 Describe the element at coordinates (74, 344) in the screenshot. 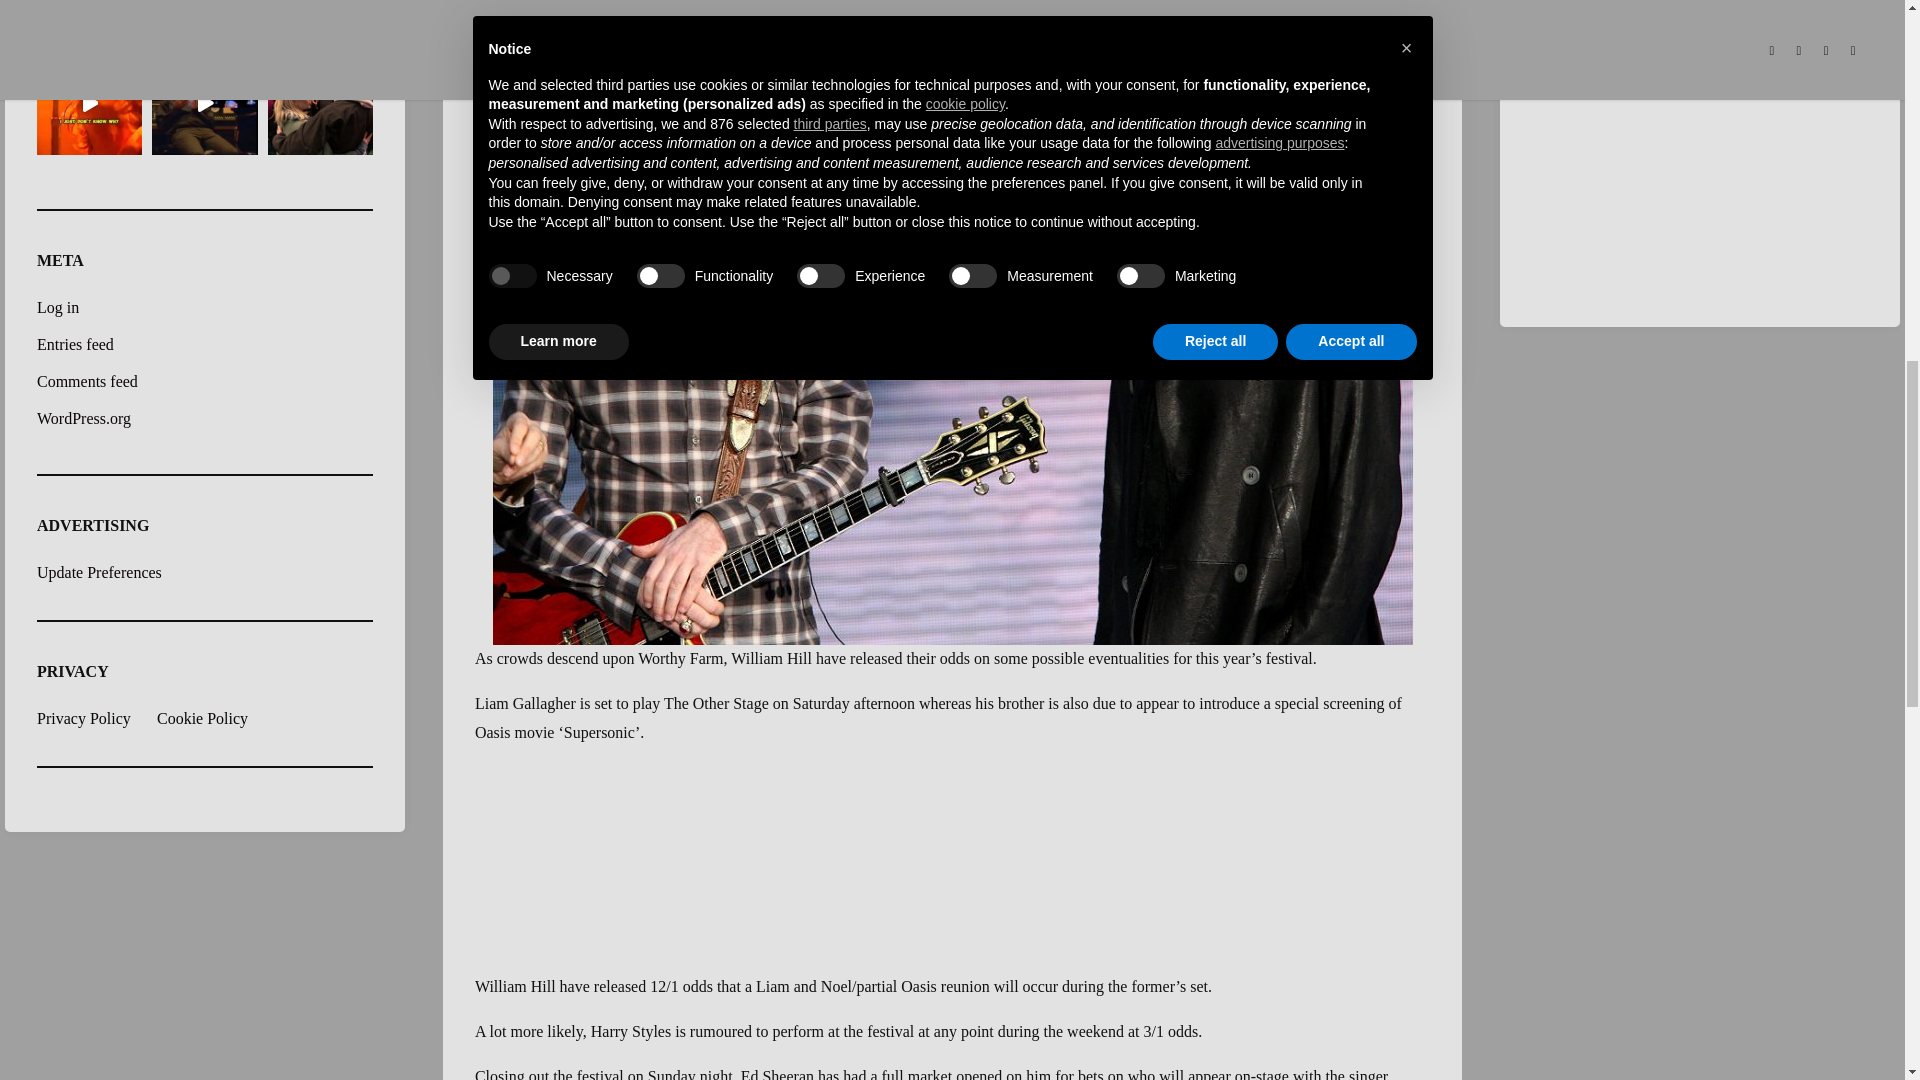

I see `Entries feed` at that location.